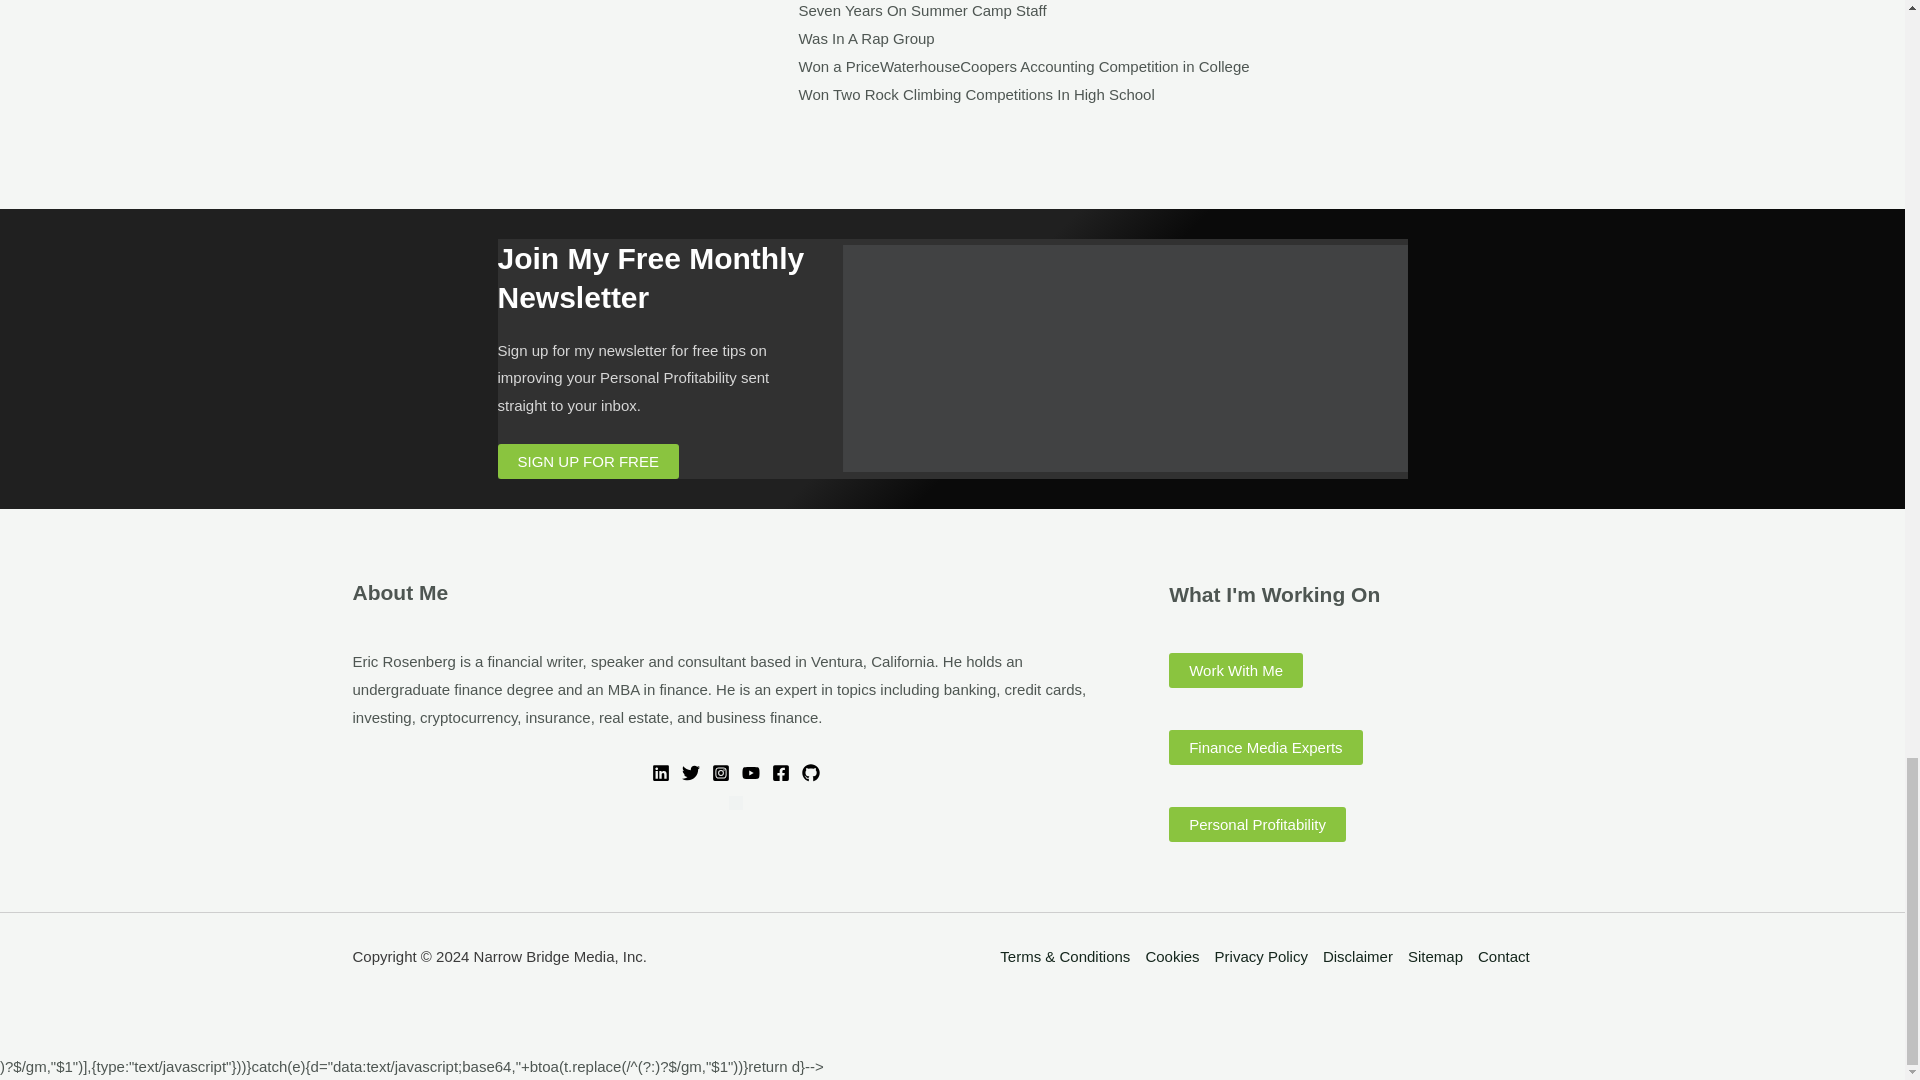 This screenshot has height=1080, width=1920. I want to click on Privacy Policy, so click(1261, 956).